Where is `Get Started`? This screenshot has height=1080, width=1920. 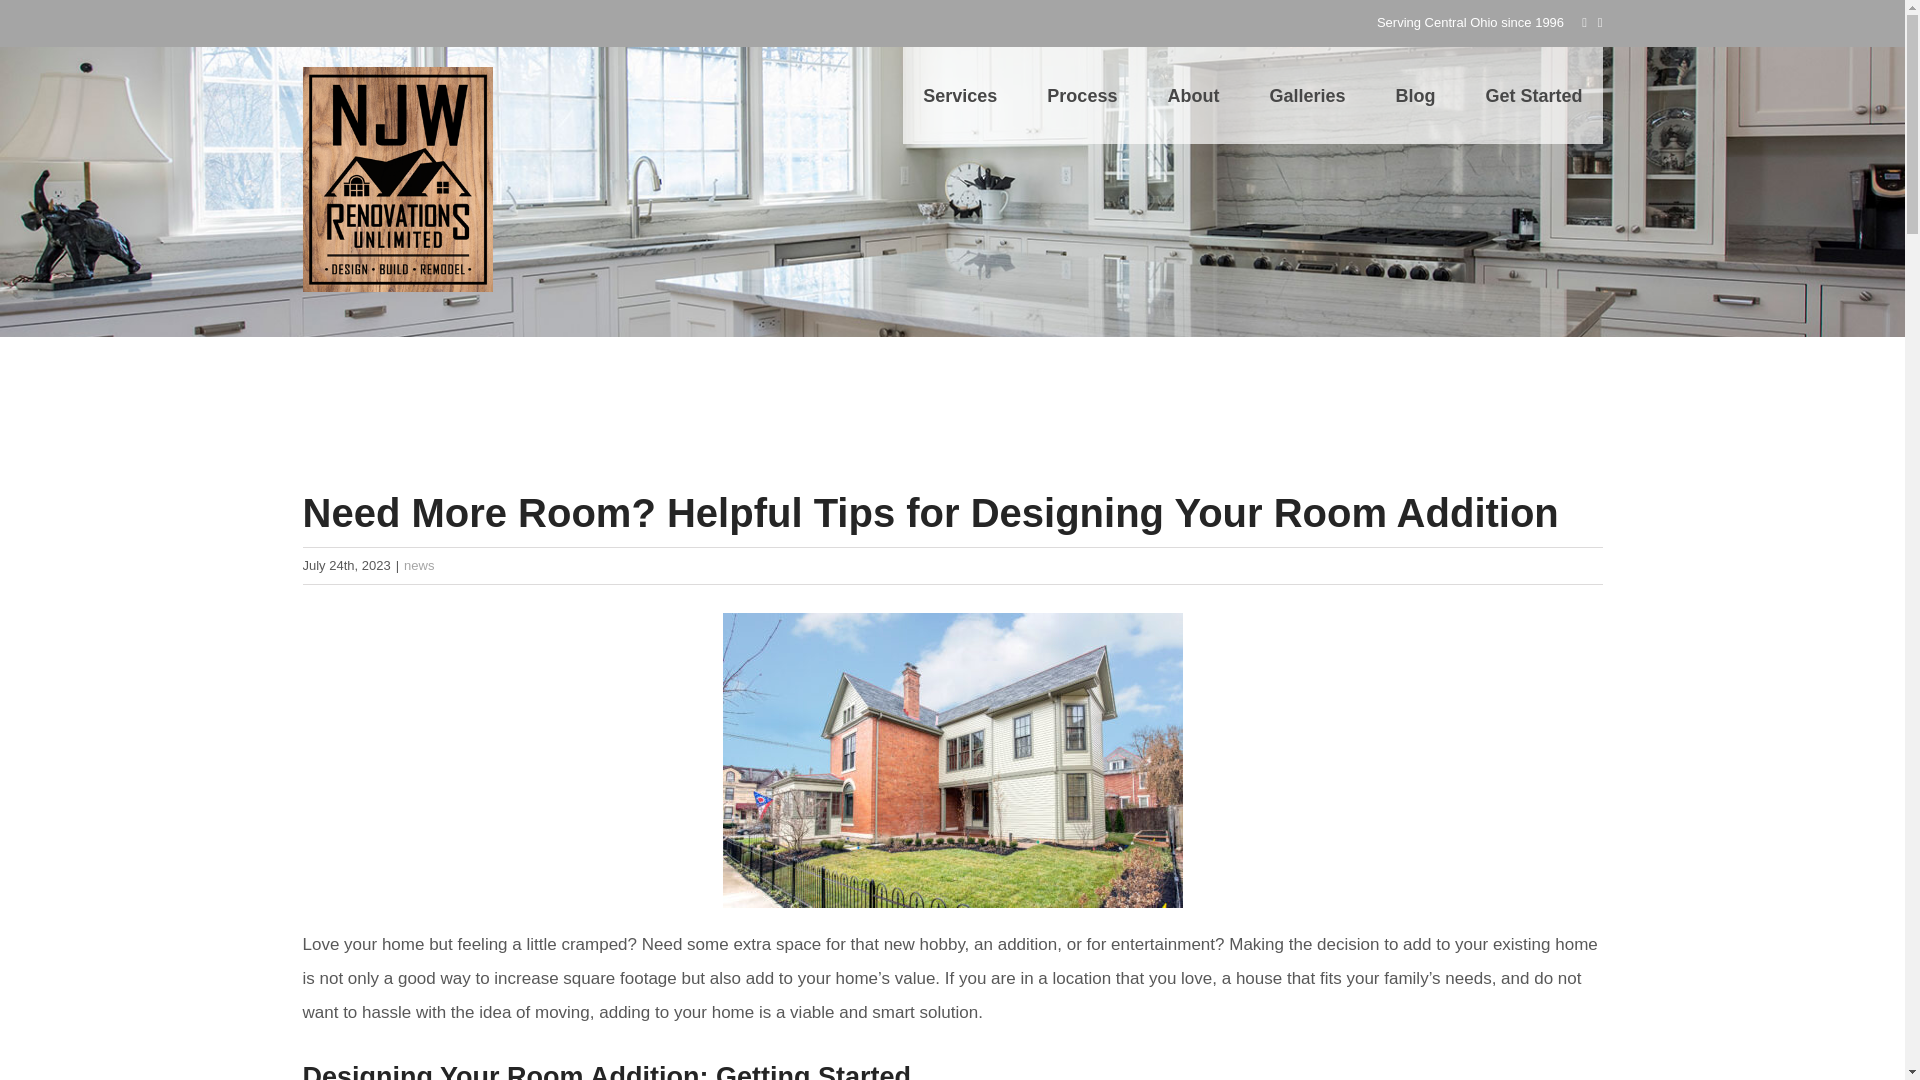
Get Started is located at coordinates (1533, 95).